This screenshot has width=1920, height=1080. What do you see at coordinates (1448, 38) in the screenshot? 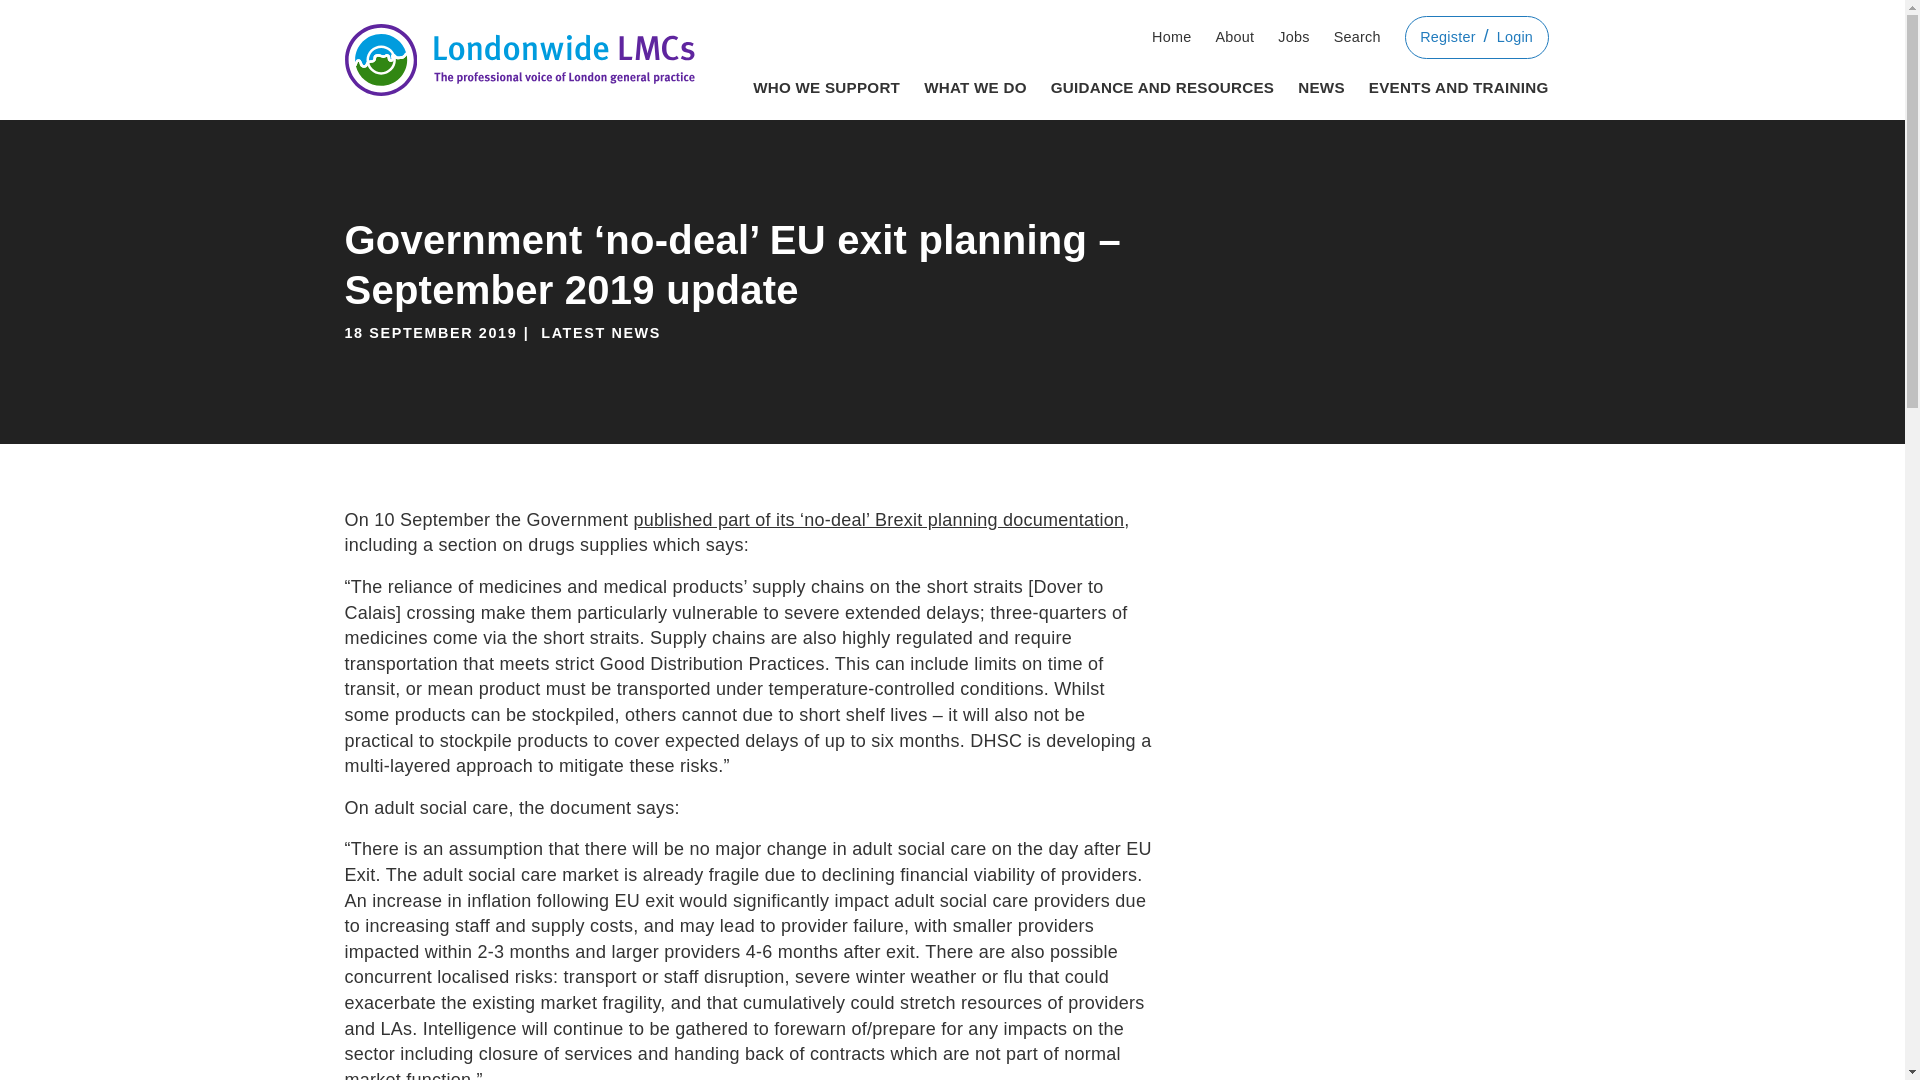
I see `Register` at bounding box center [1448, 38].